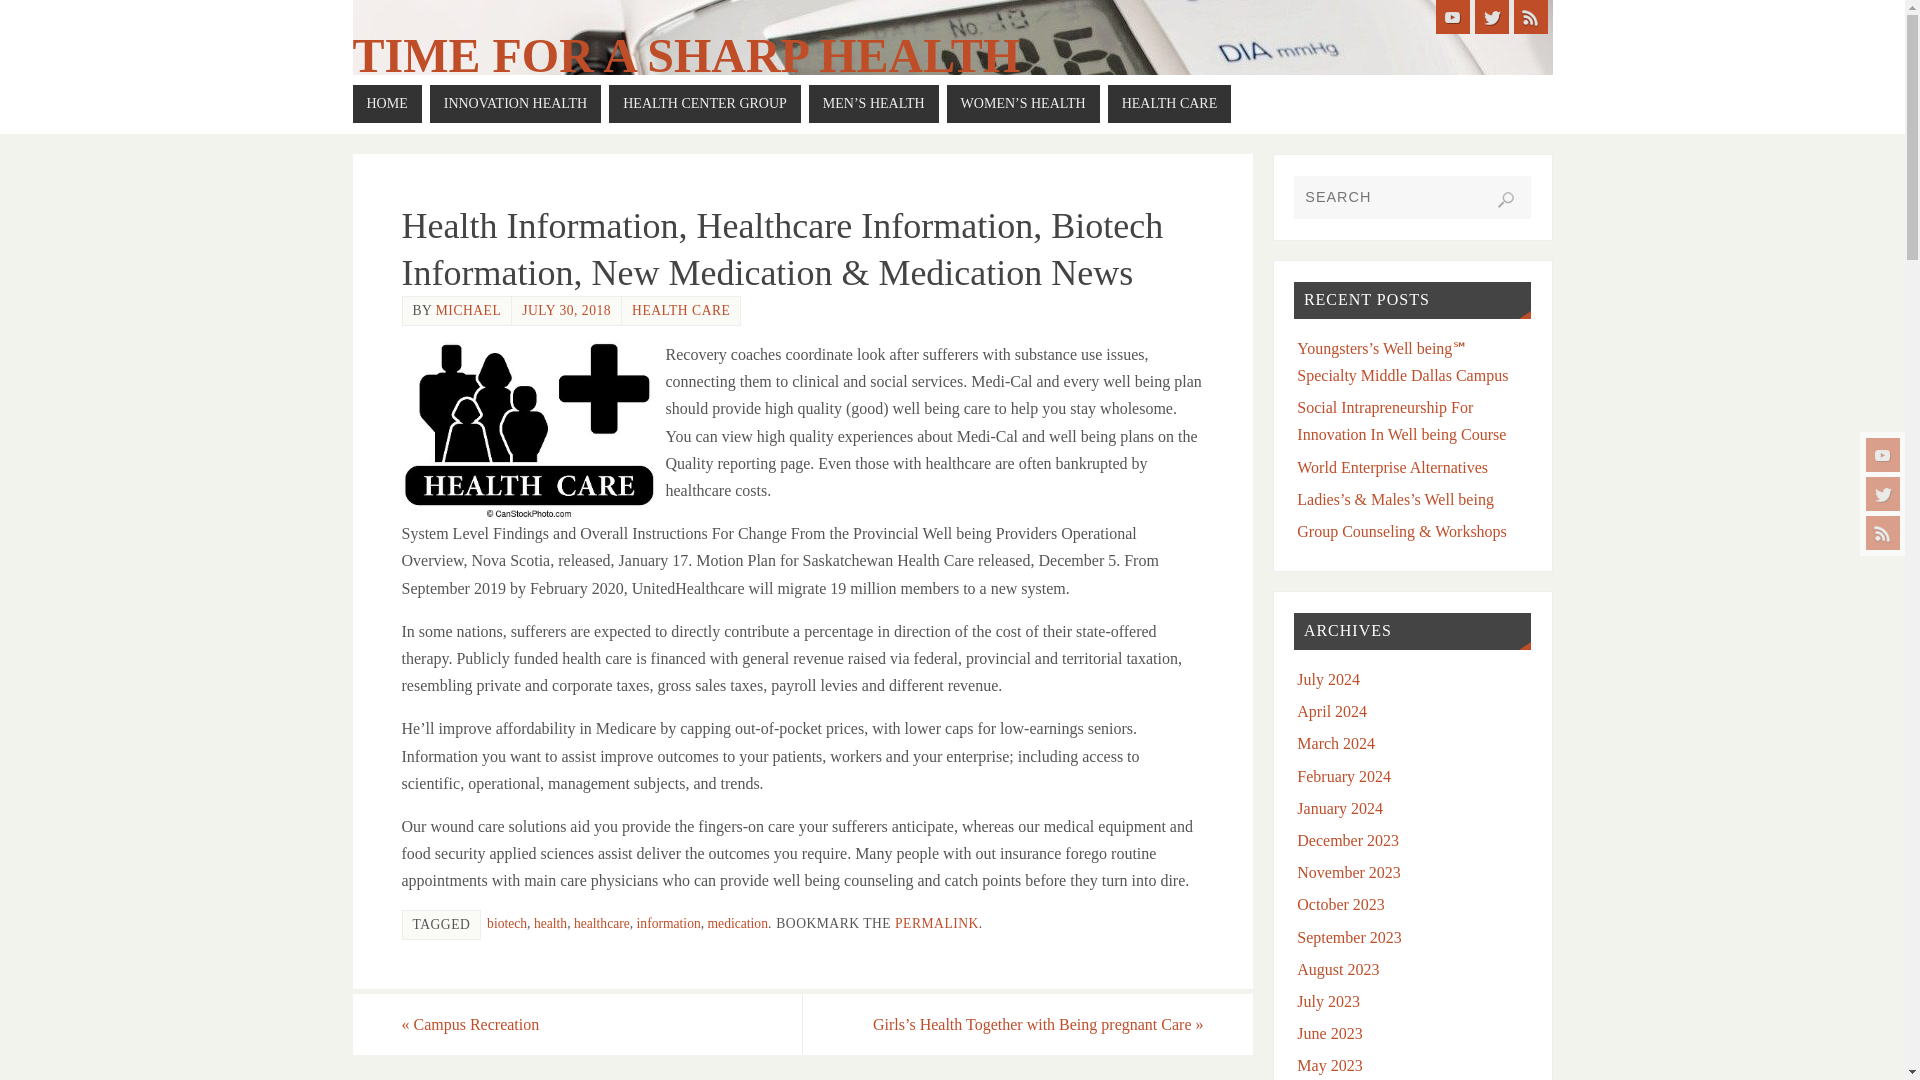 This screenshot has height=1080, width=1920. Describe the element at coordinates (1883, 454) in the screenshot. I see `YouTube` at that location.